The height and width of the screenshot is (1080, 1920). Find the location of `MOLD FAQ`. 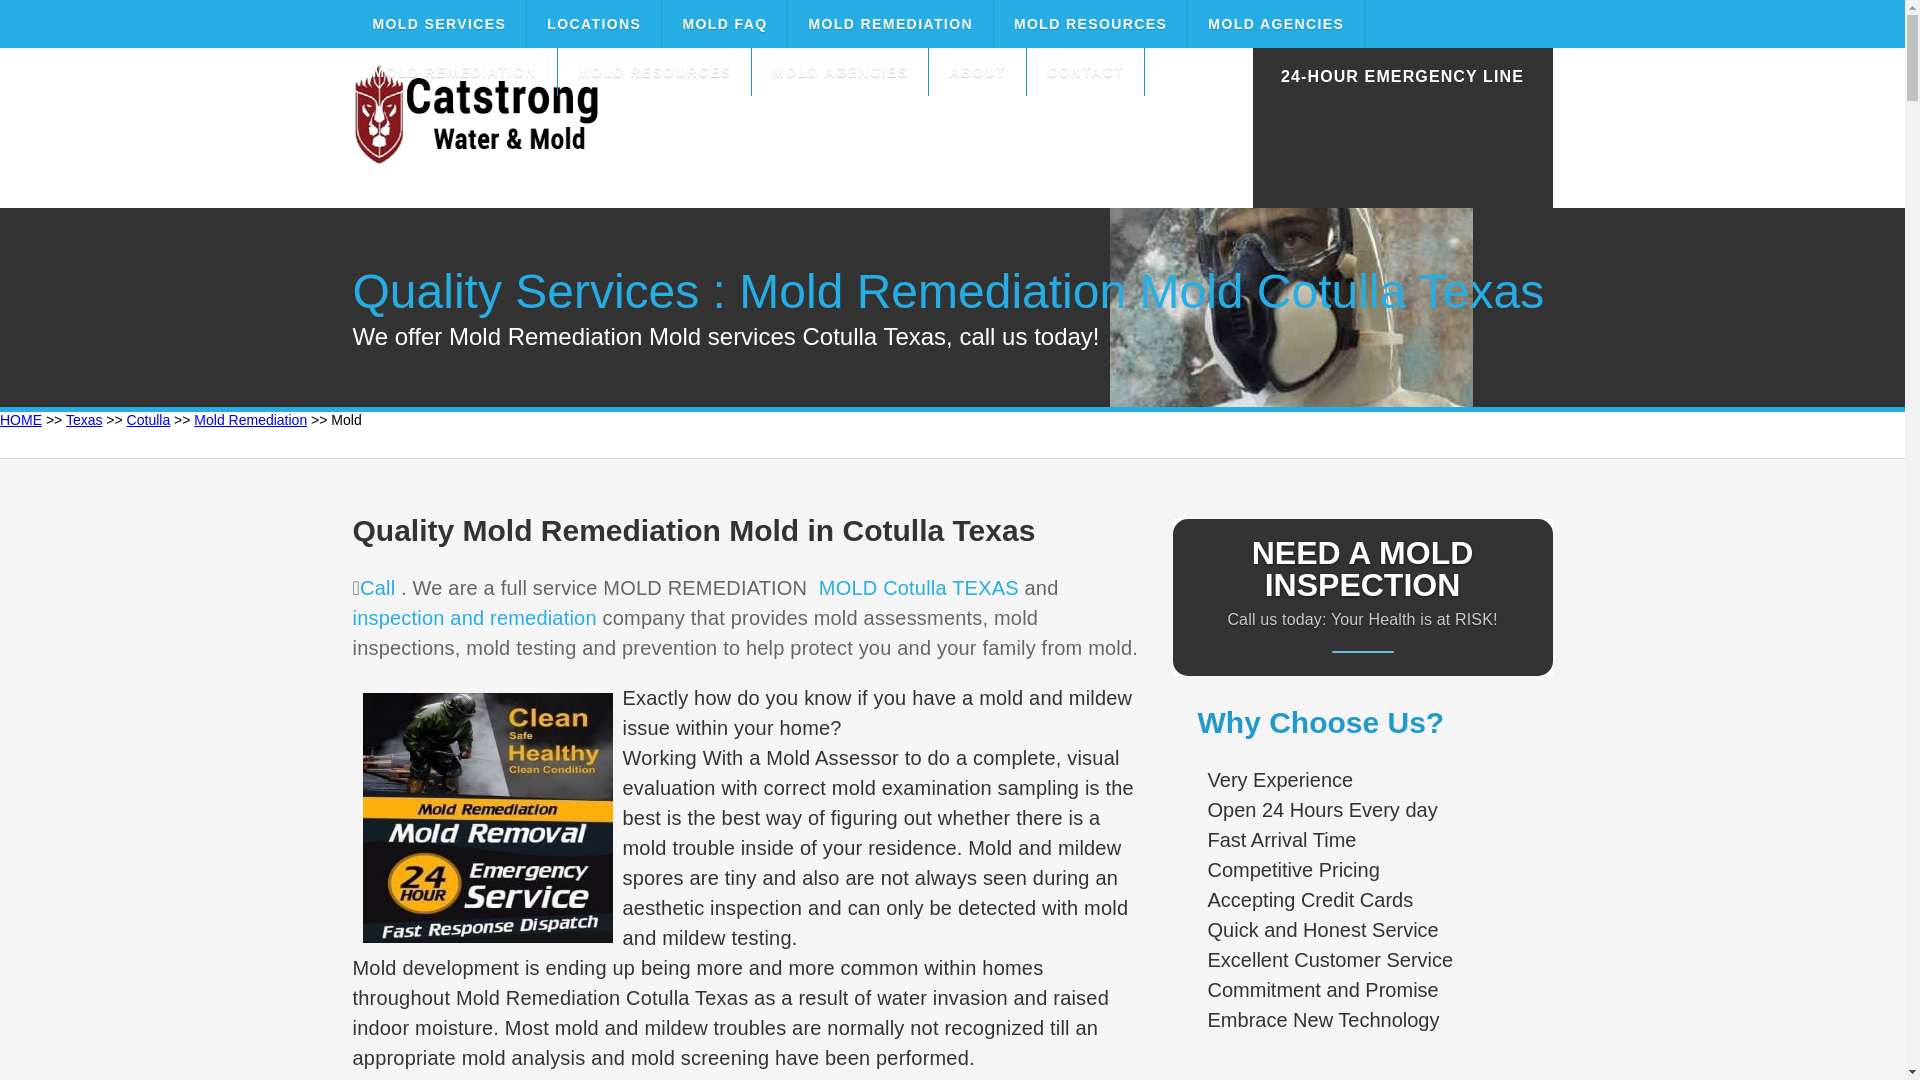

MOLD FAQ is located at coordinates (724, 24).